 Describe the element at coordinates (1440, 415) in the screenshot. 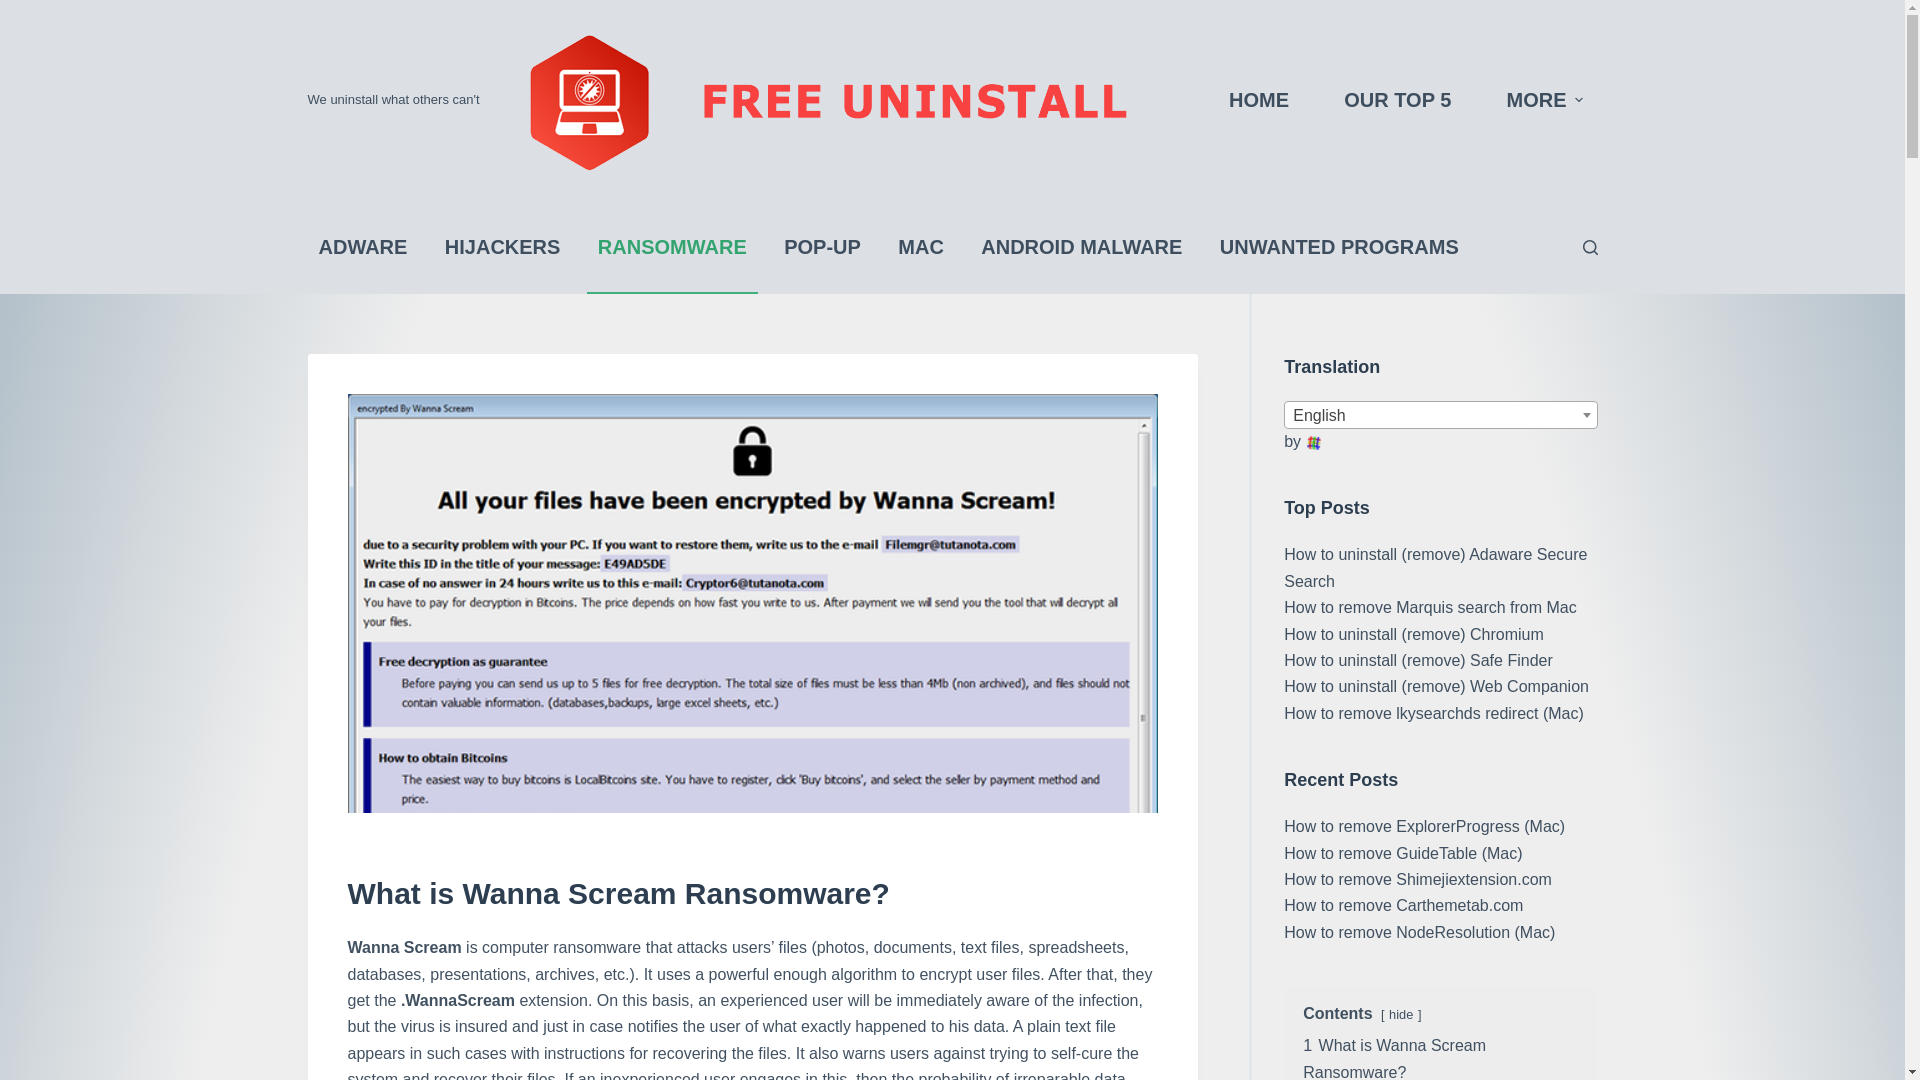

I see `English` at that location.